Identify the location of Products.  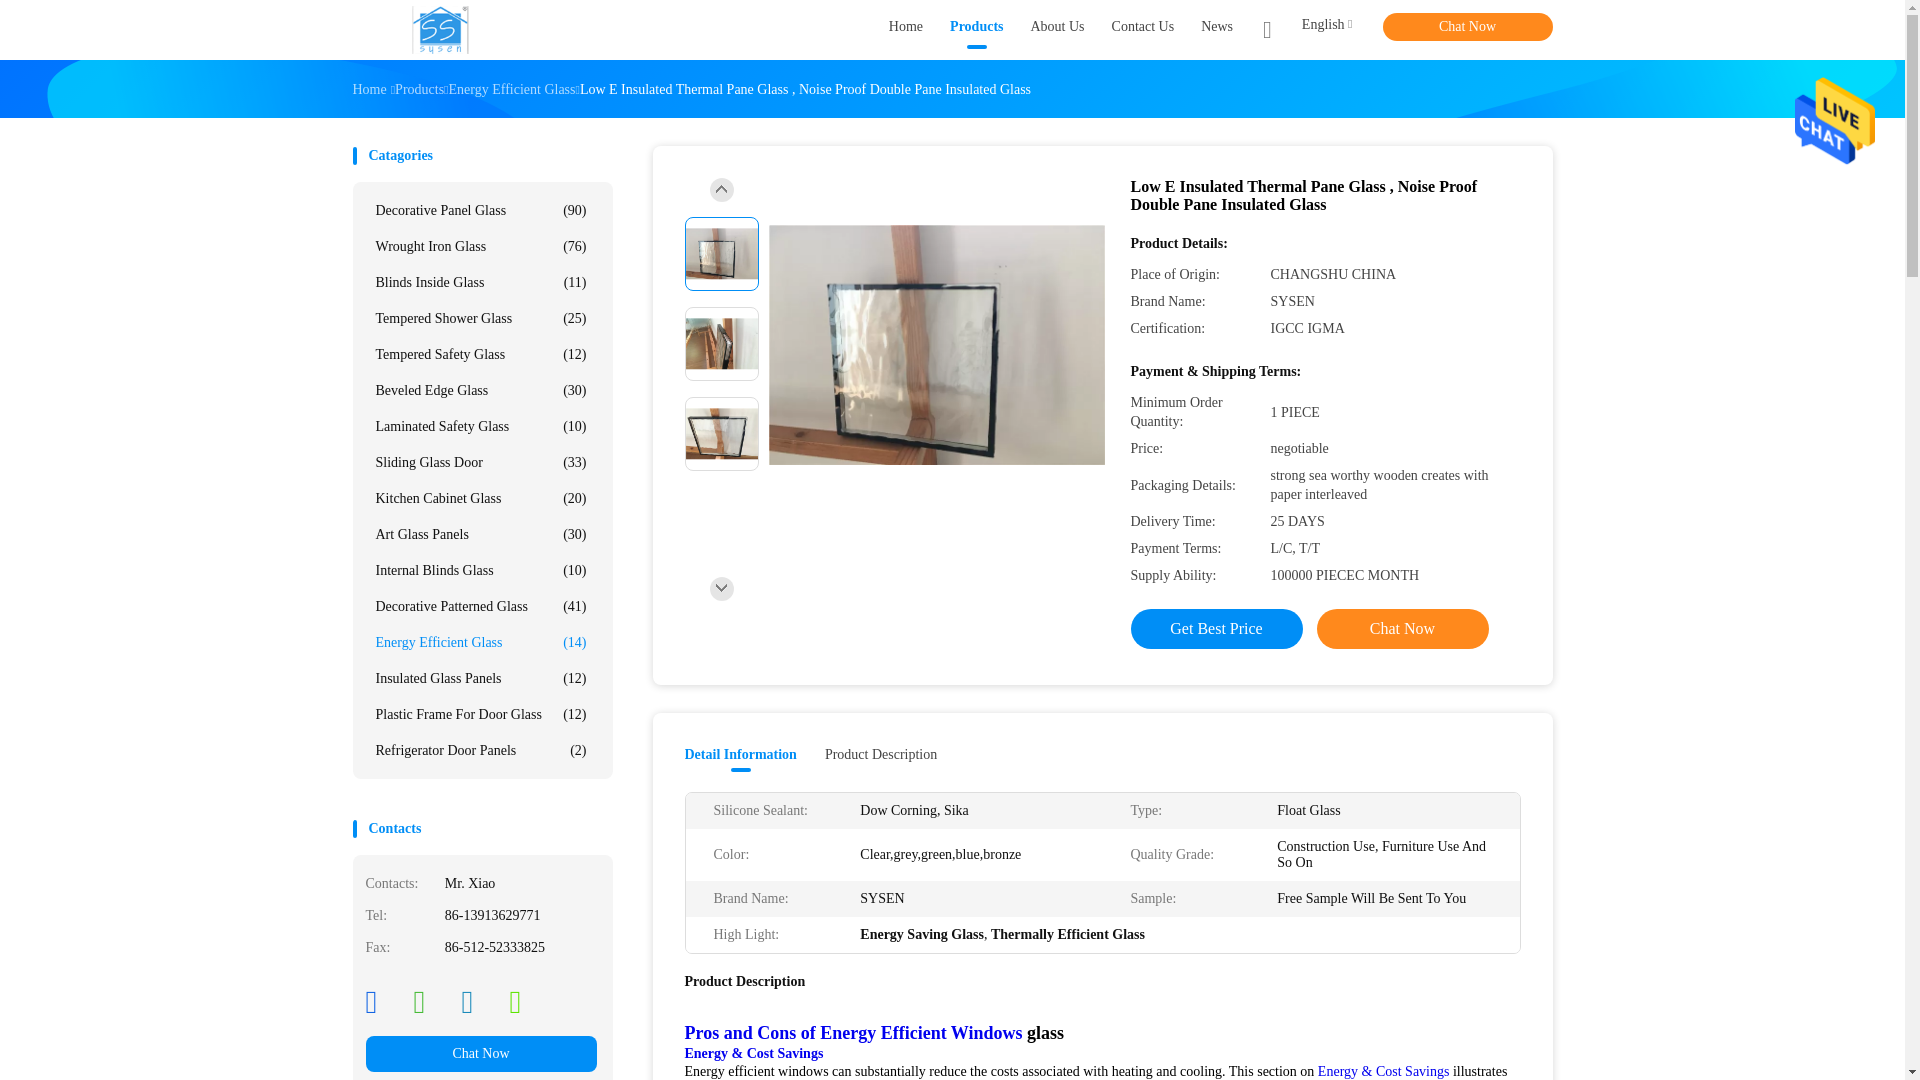
(976, 30).